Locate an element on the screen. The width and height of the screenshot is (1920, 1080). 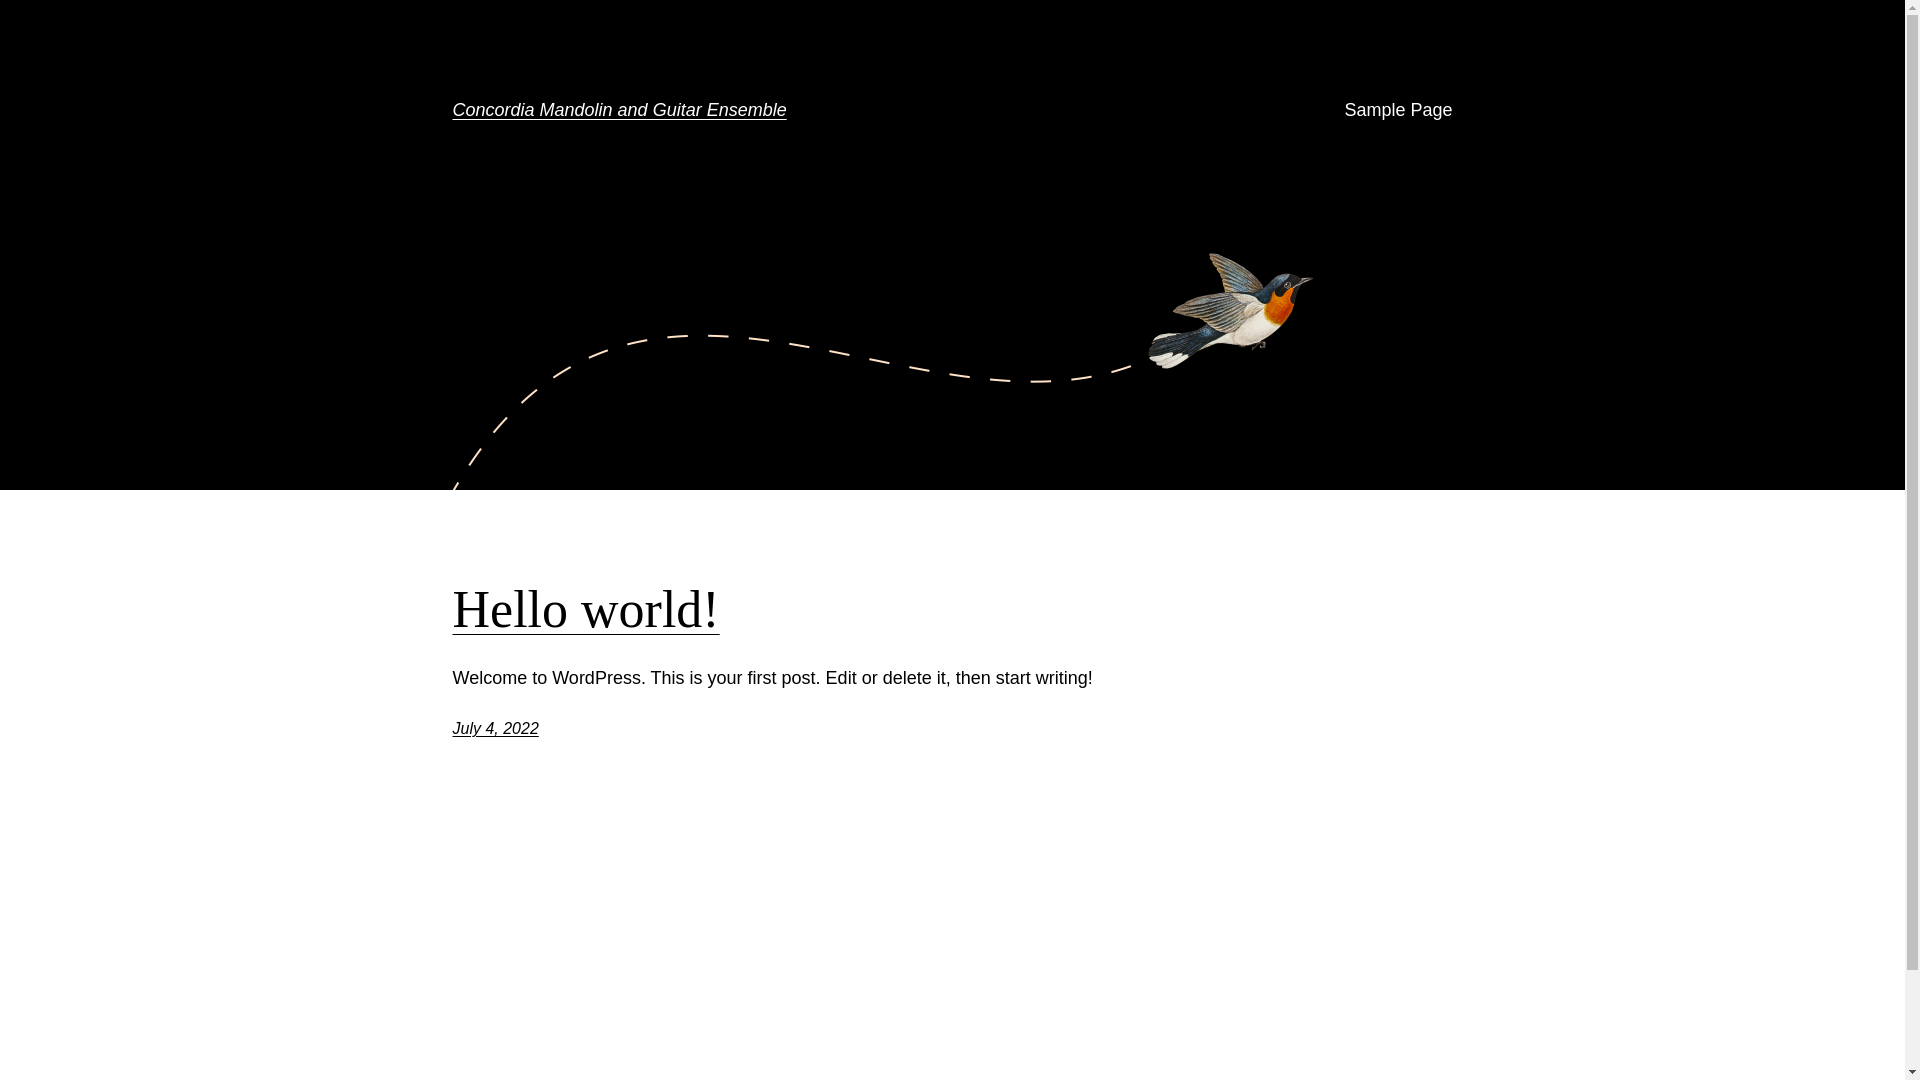
Concordia Mandolin and Guitar Ensemble is located at coordinates (619, 110).